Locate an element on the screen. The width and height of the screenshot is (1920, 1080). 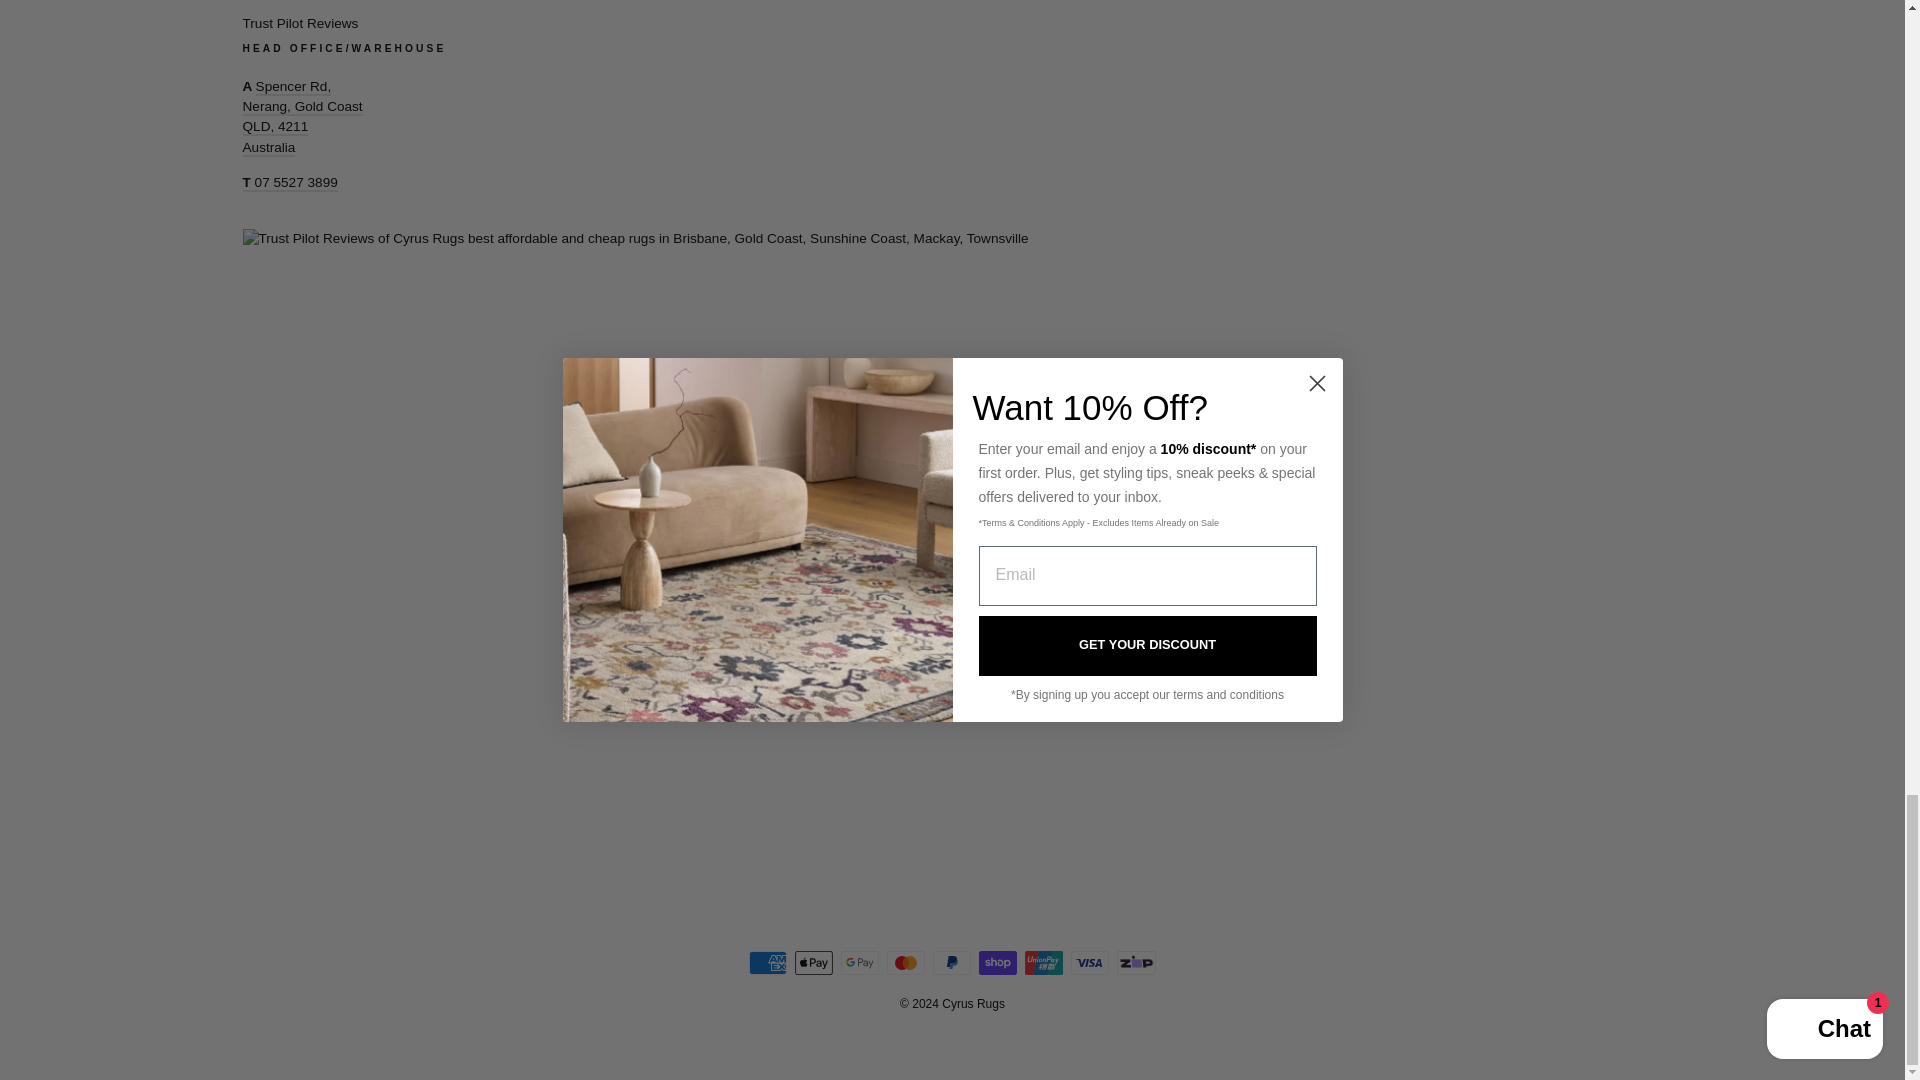
Apple Pay is located at coordinates (814, 963).